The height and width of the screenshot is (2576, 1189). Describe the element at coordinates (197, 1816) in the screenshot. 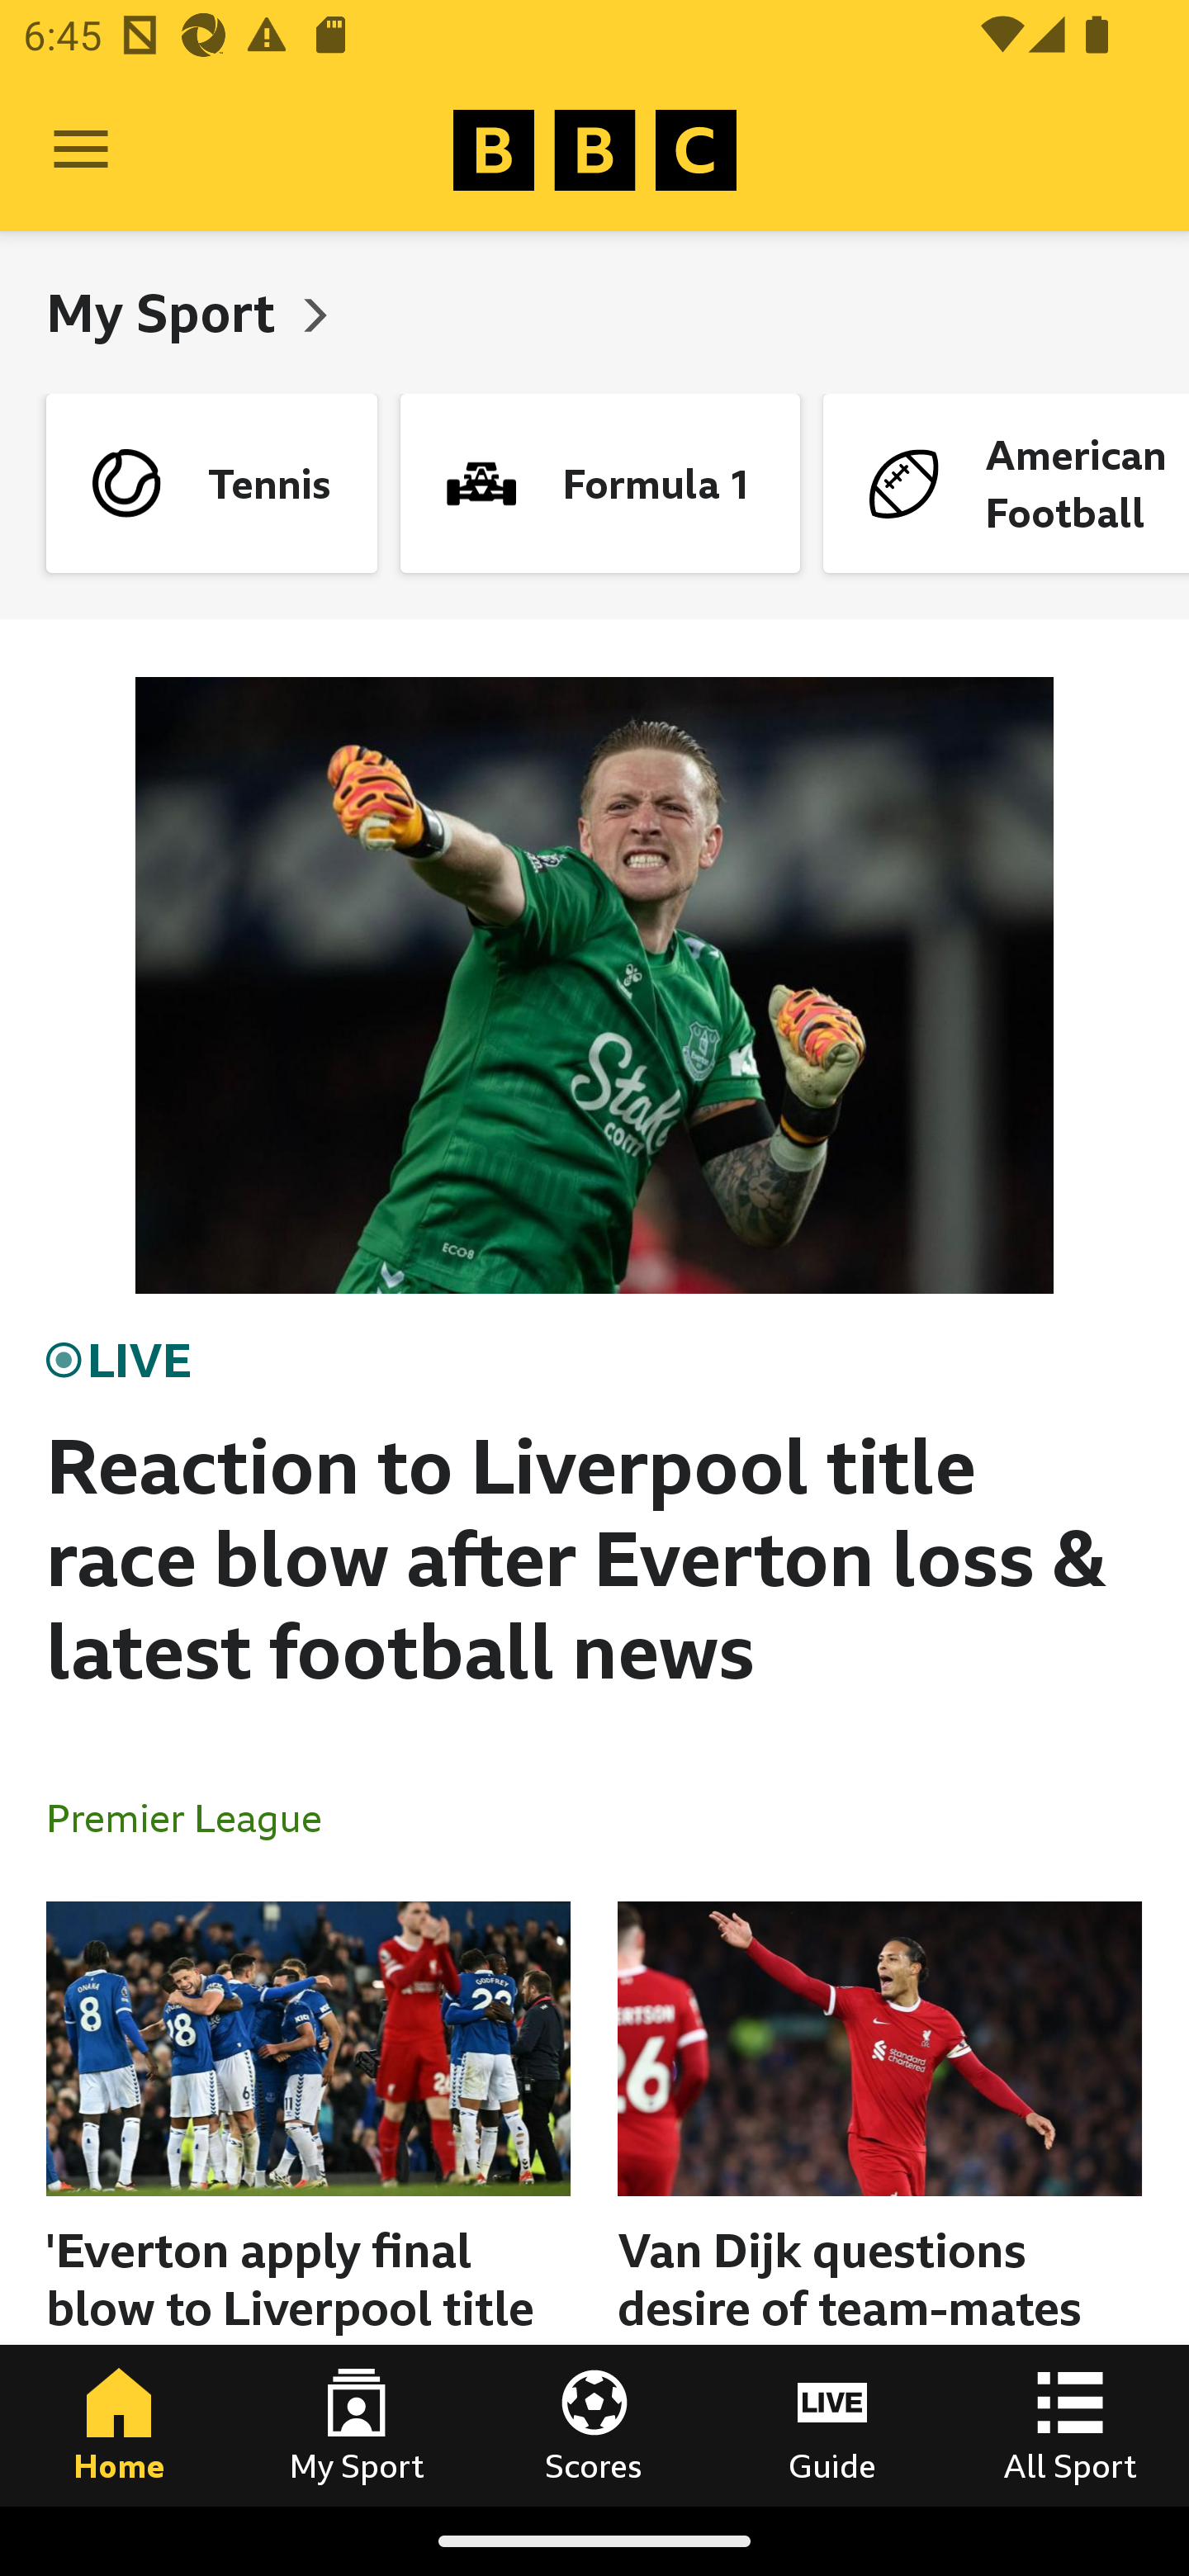

I see `Premier League In the section Premier League` at that location.